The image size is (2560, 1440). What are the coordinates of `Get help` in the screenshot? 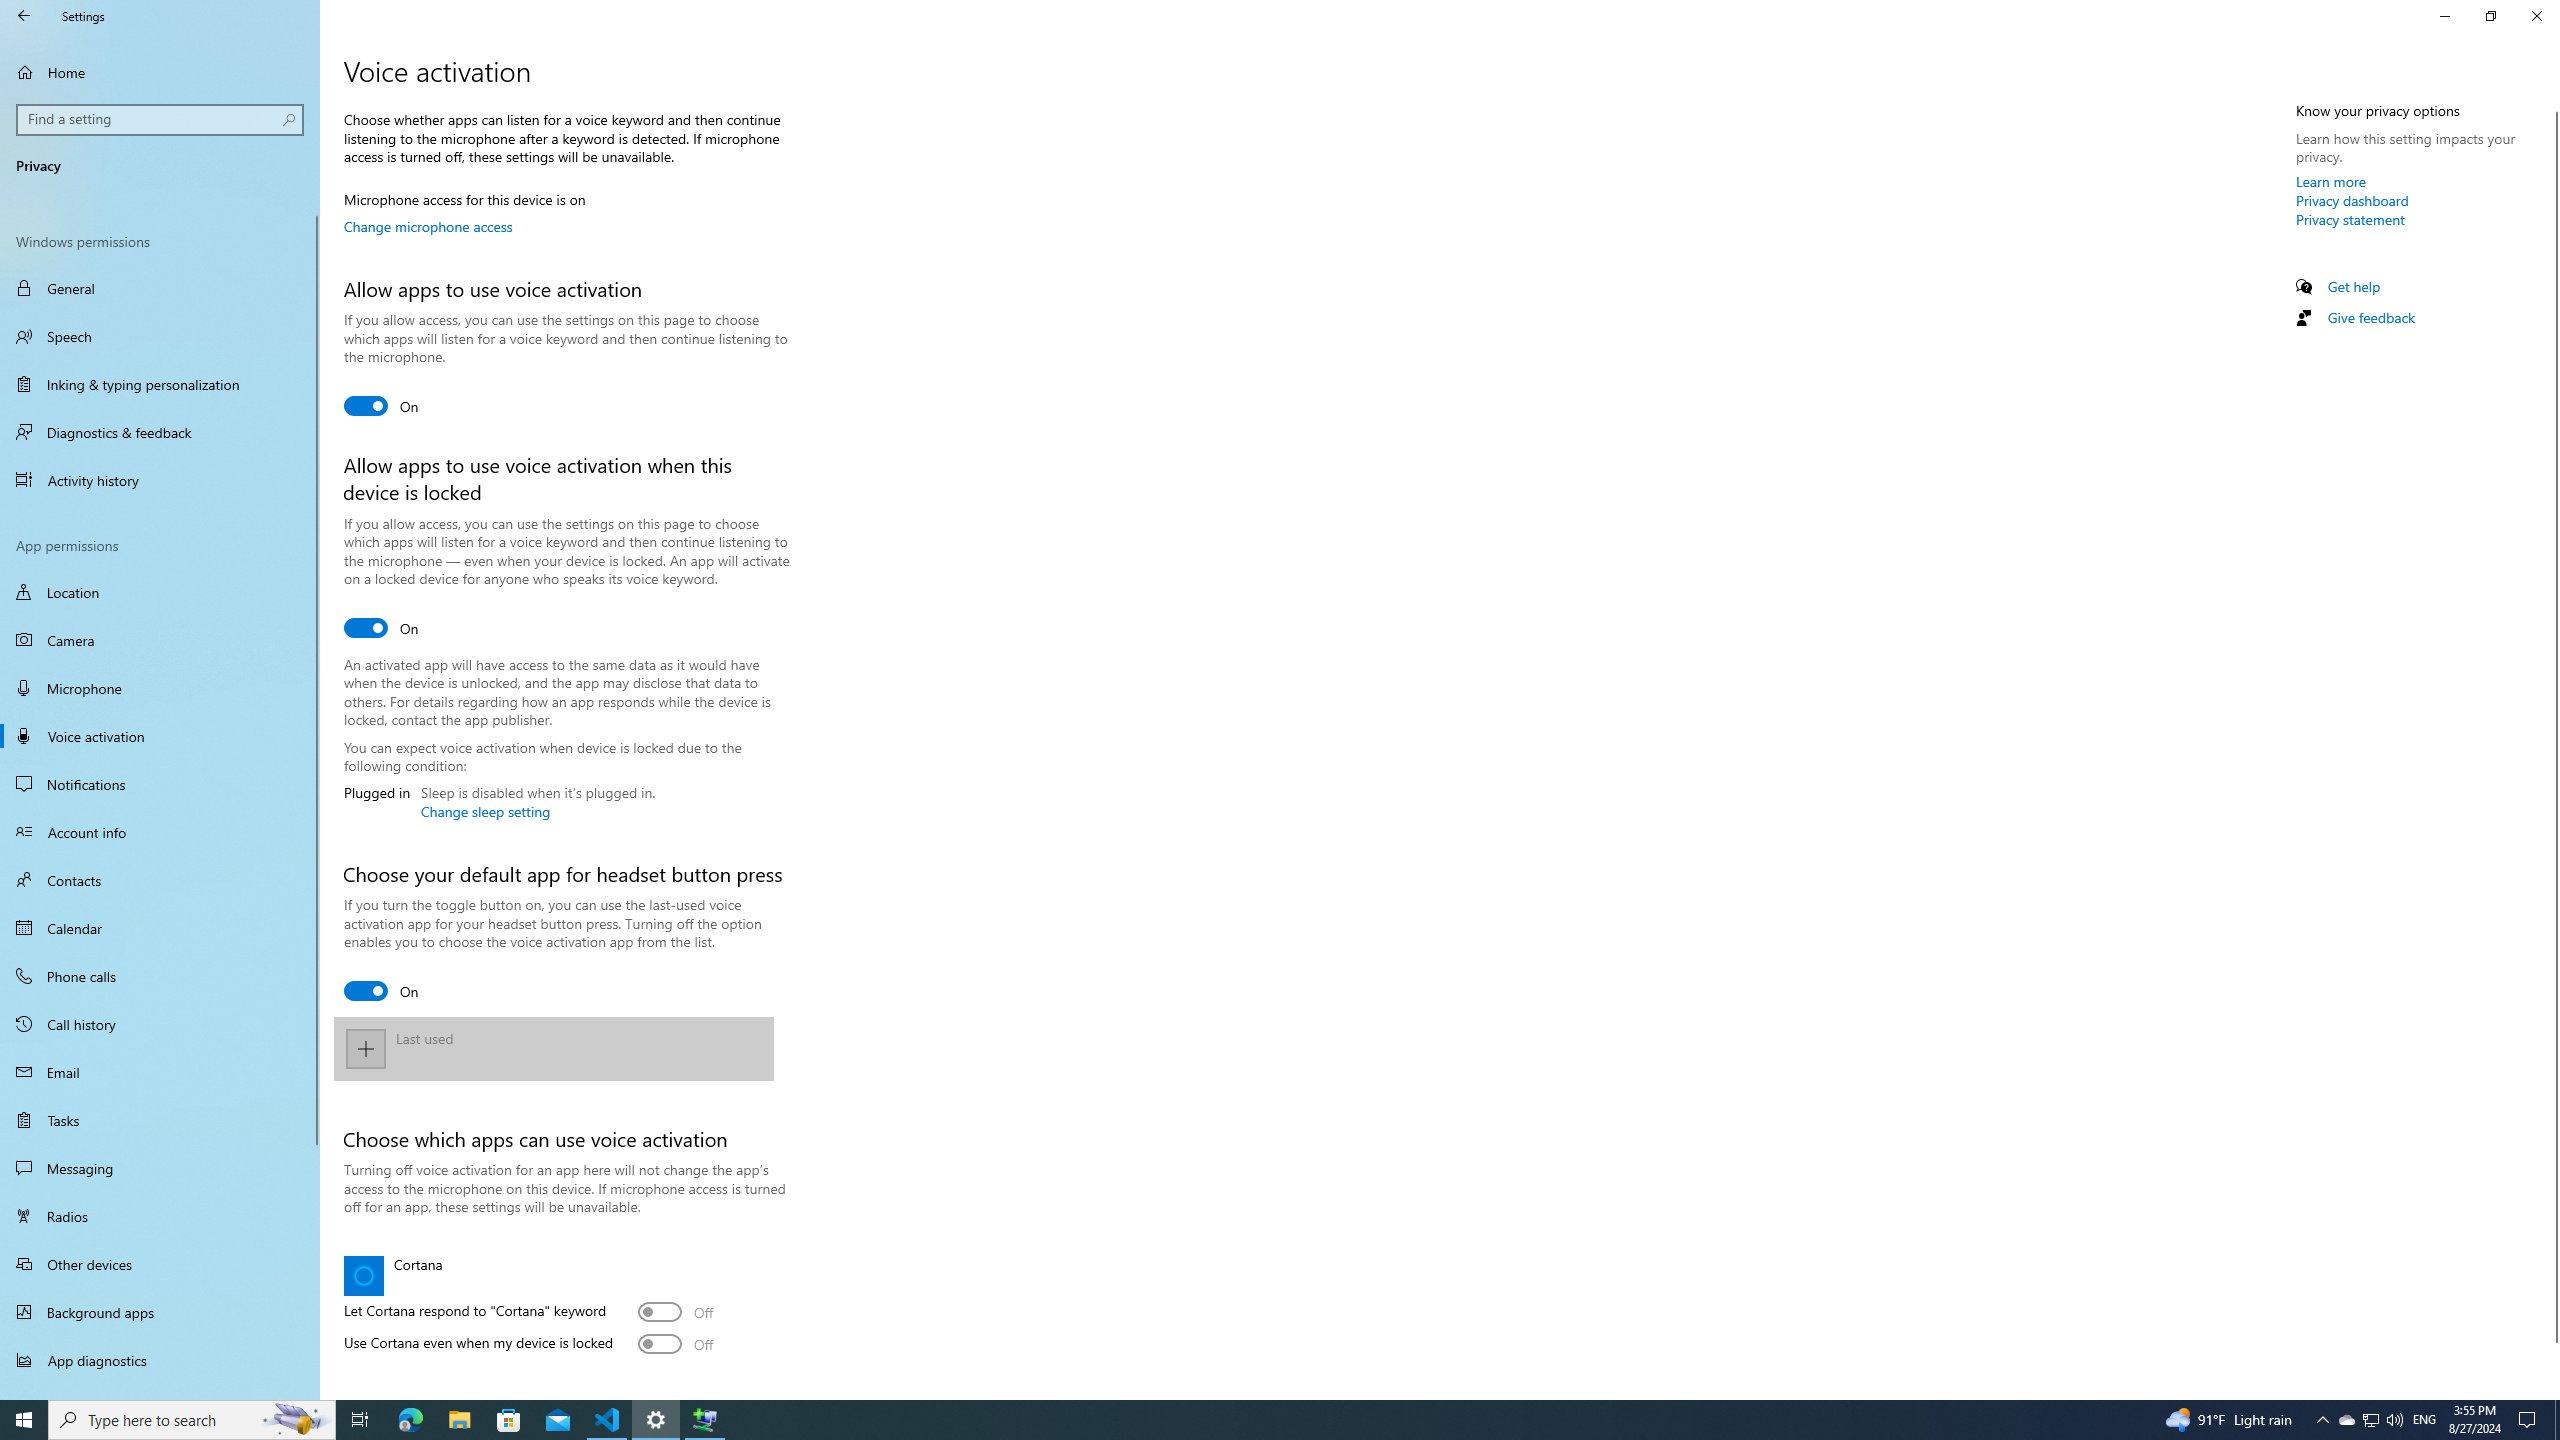 It's located at (2354, 286).